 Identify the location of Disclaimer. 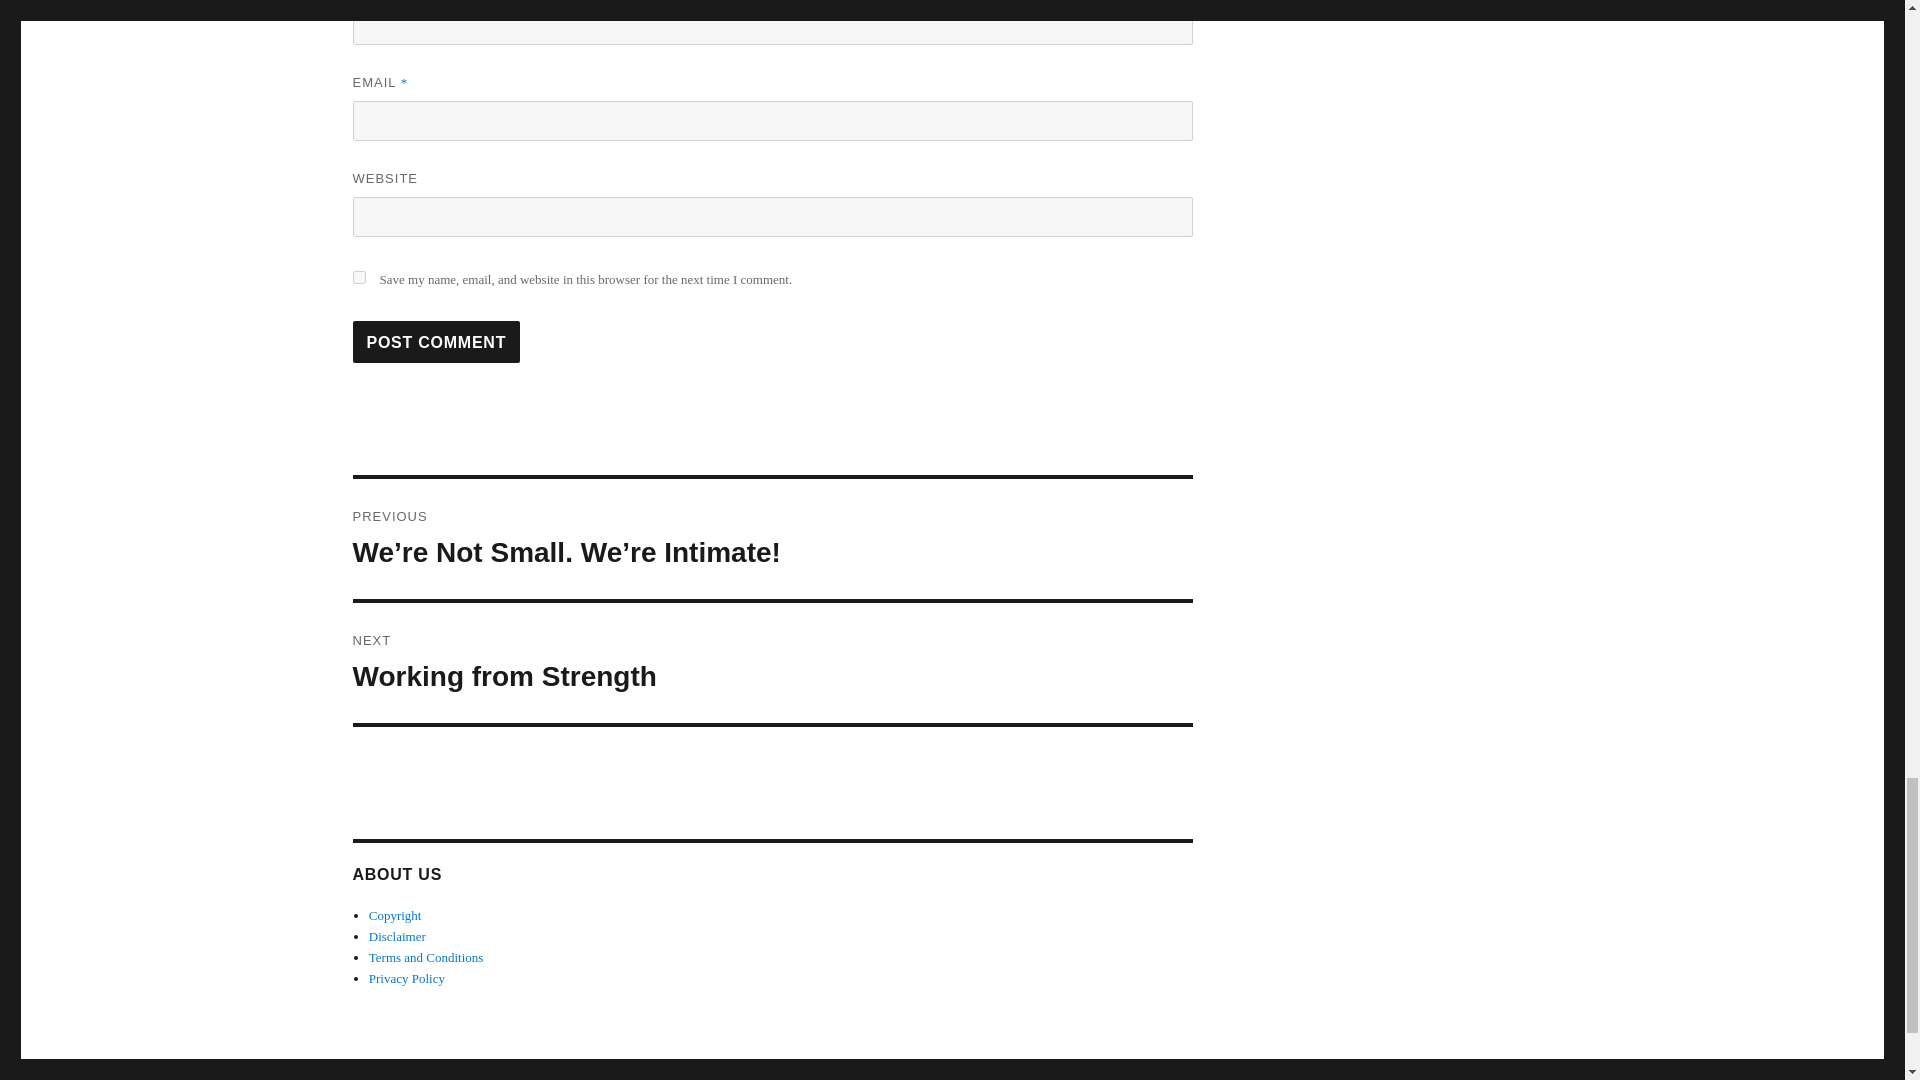
(395, 916).